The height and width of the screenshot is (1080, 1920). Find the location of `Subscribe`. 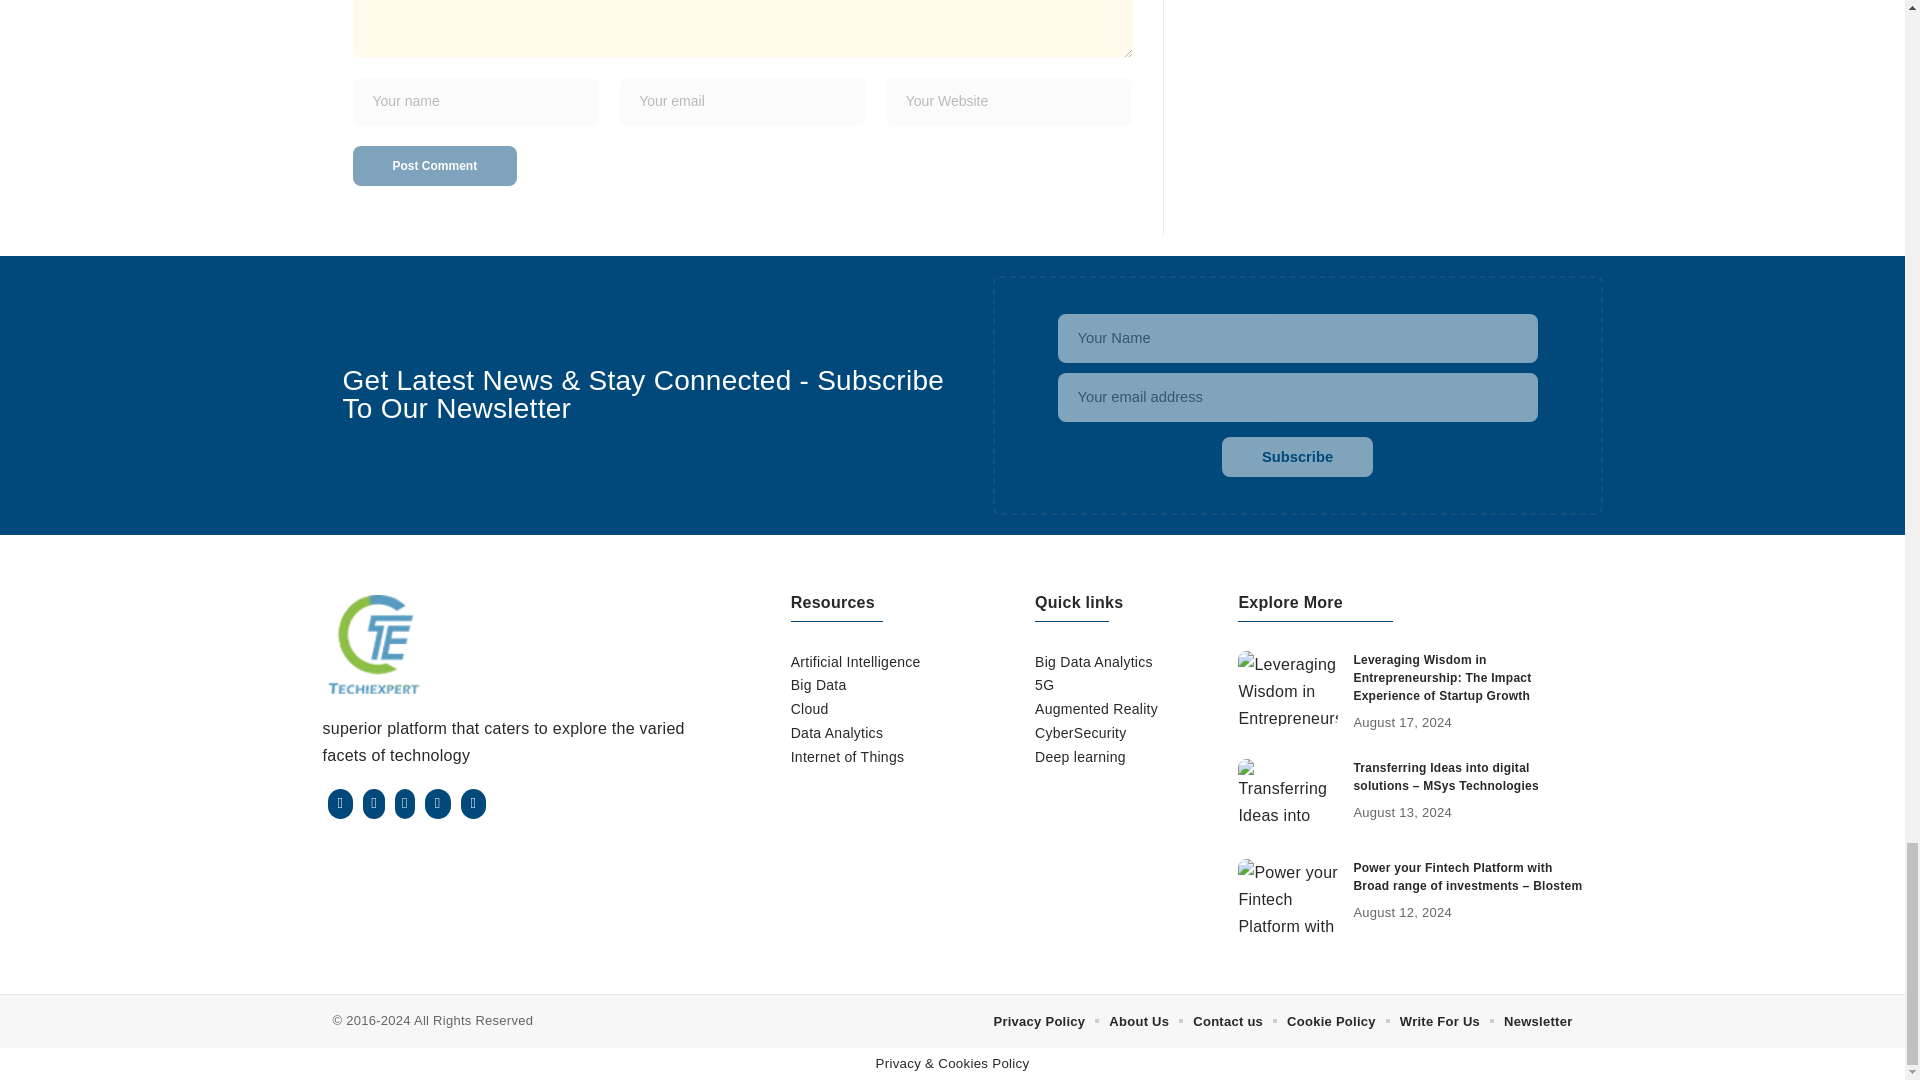

Subscribe is located at coordinates (1296, 457).